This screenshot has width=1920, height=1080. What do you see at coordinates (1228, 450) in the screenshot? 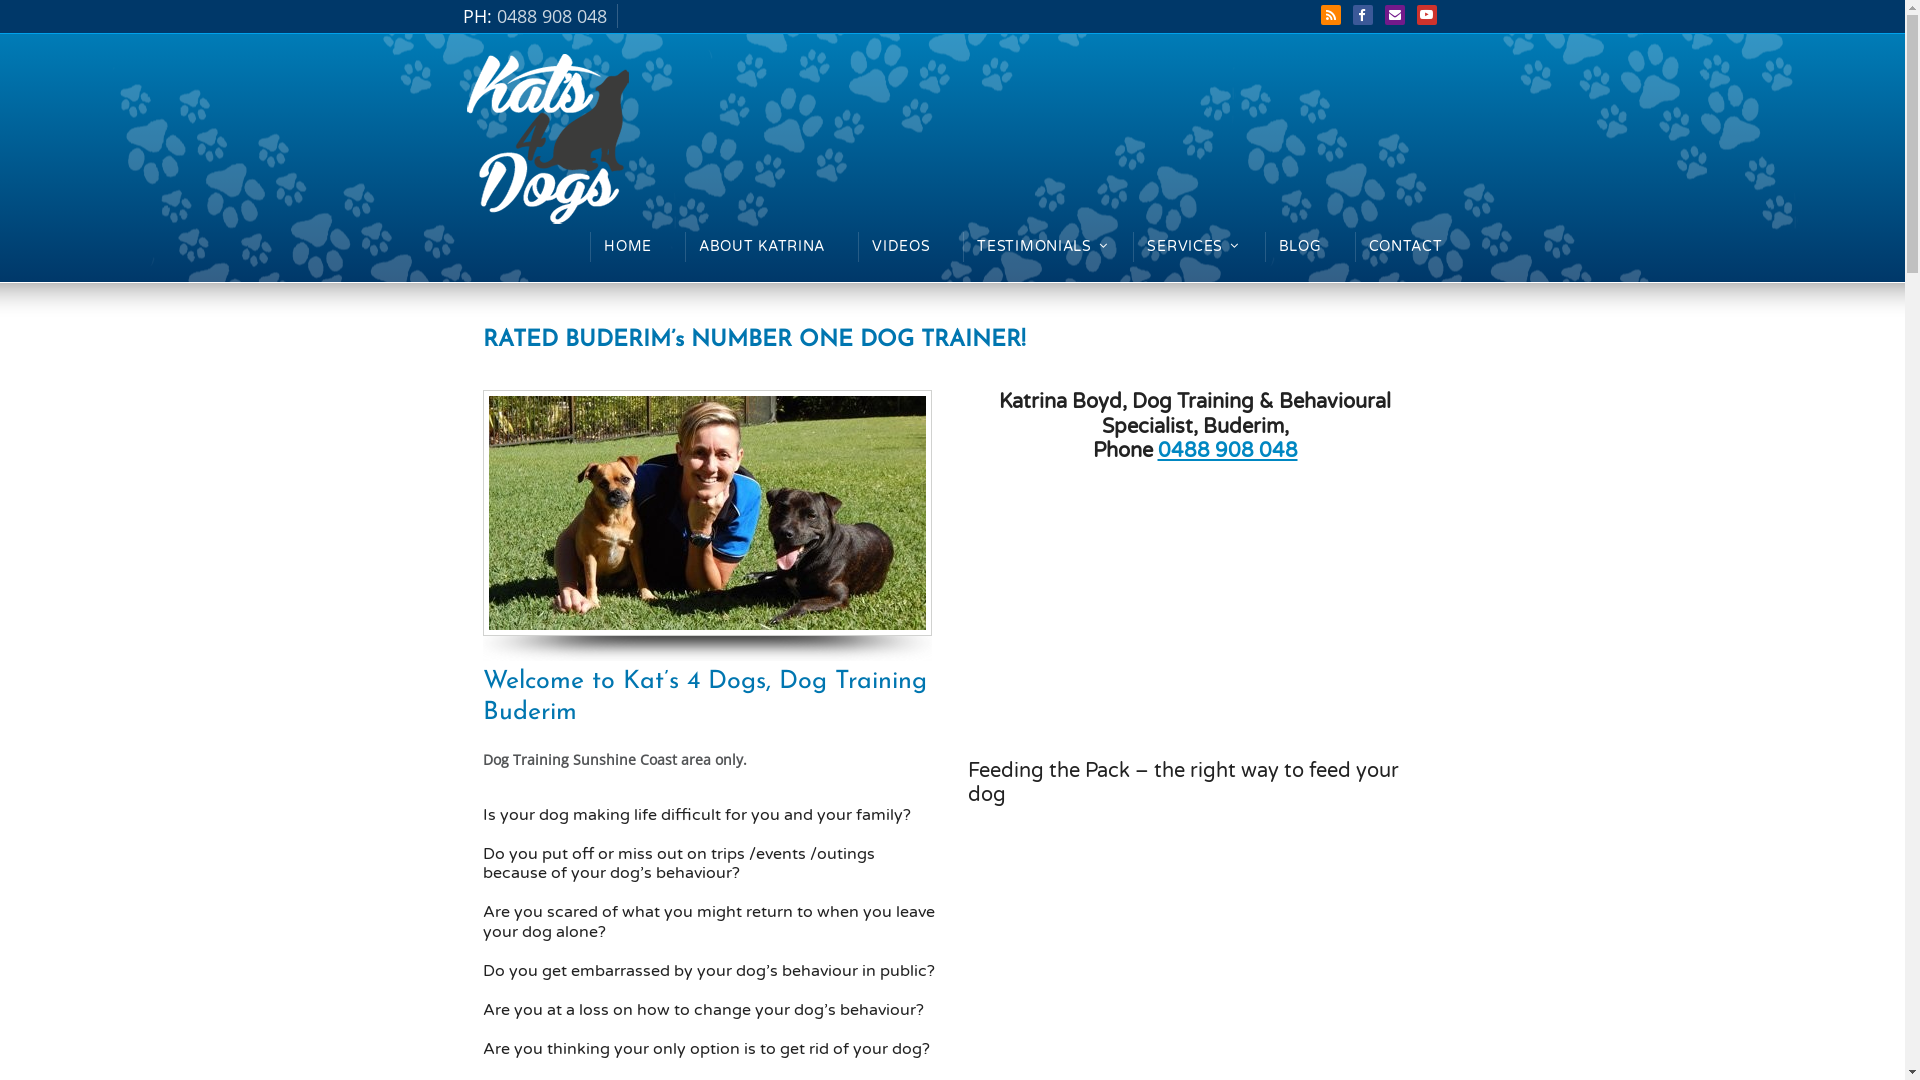
I see `0488 908 048` at bounding box center [1228, 450].